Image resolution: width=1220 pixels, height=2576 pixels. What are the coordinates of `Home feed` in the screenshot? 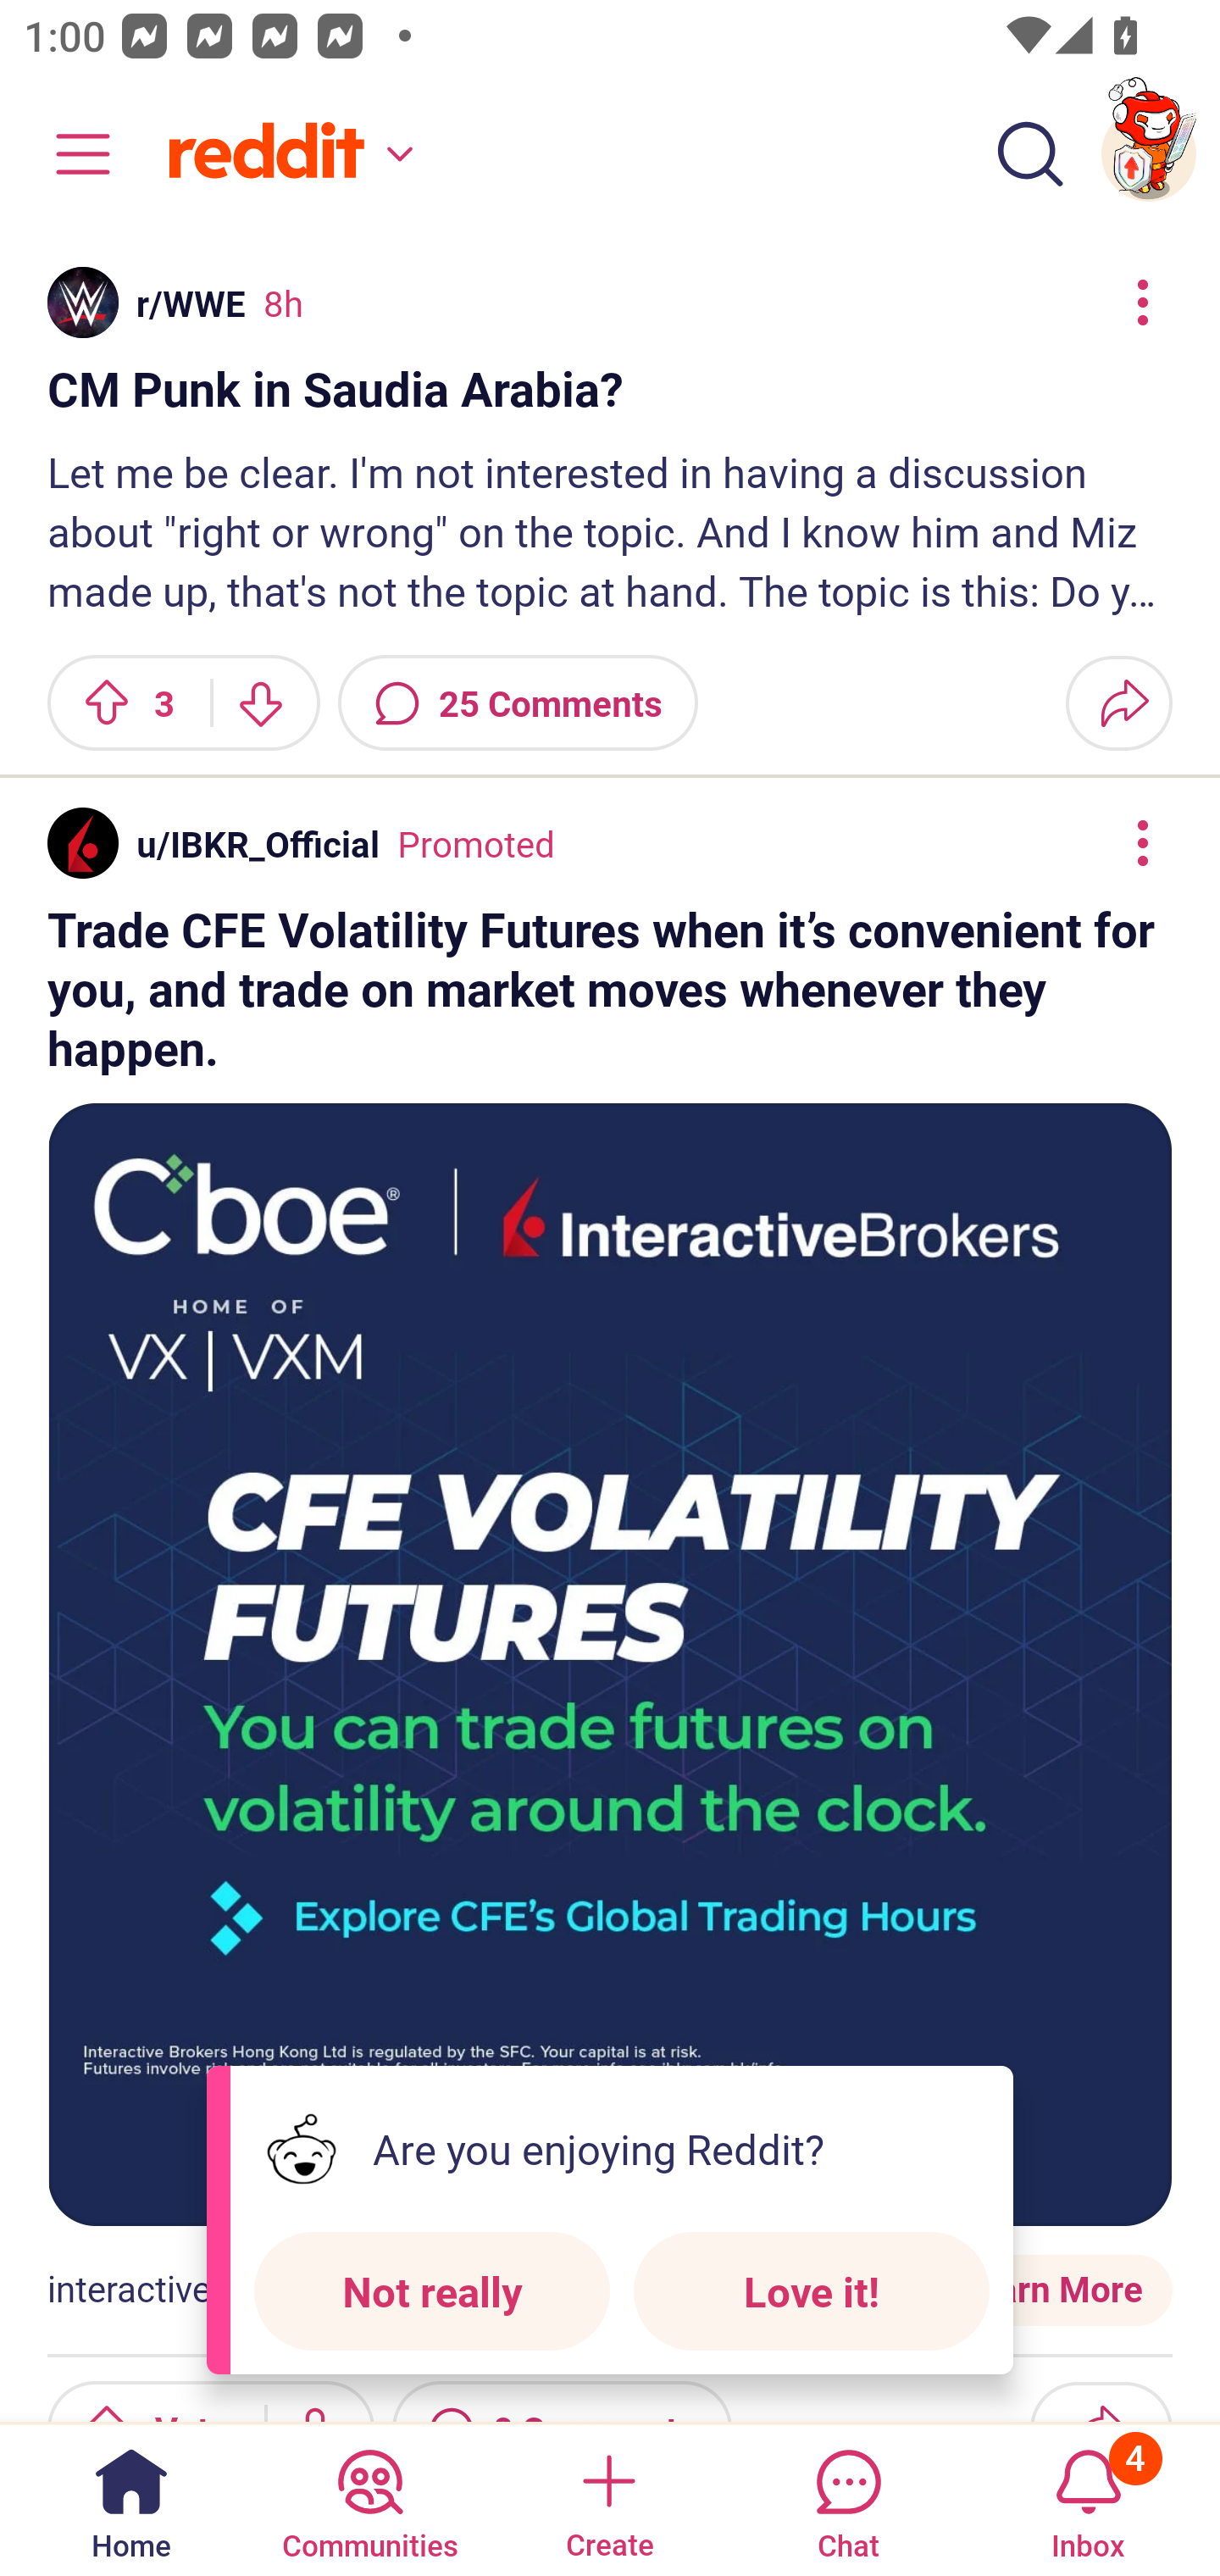 It's located at (286, 154).